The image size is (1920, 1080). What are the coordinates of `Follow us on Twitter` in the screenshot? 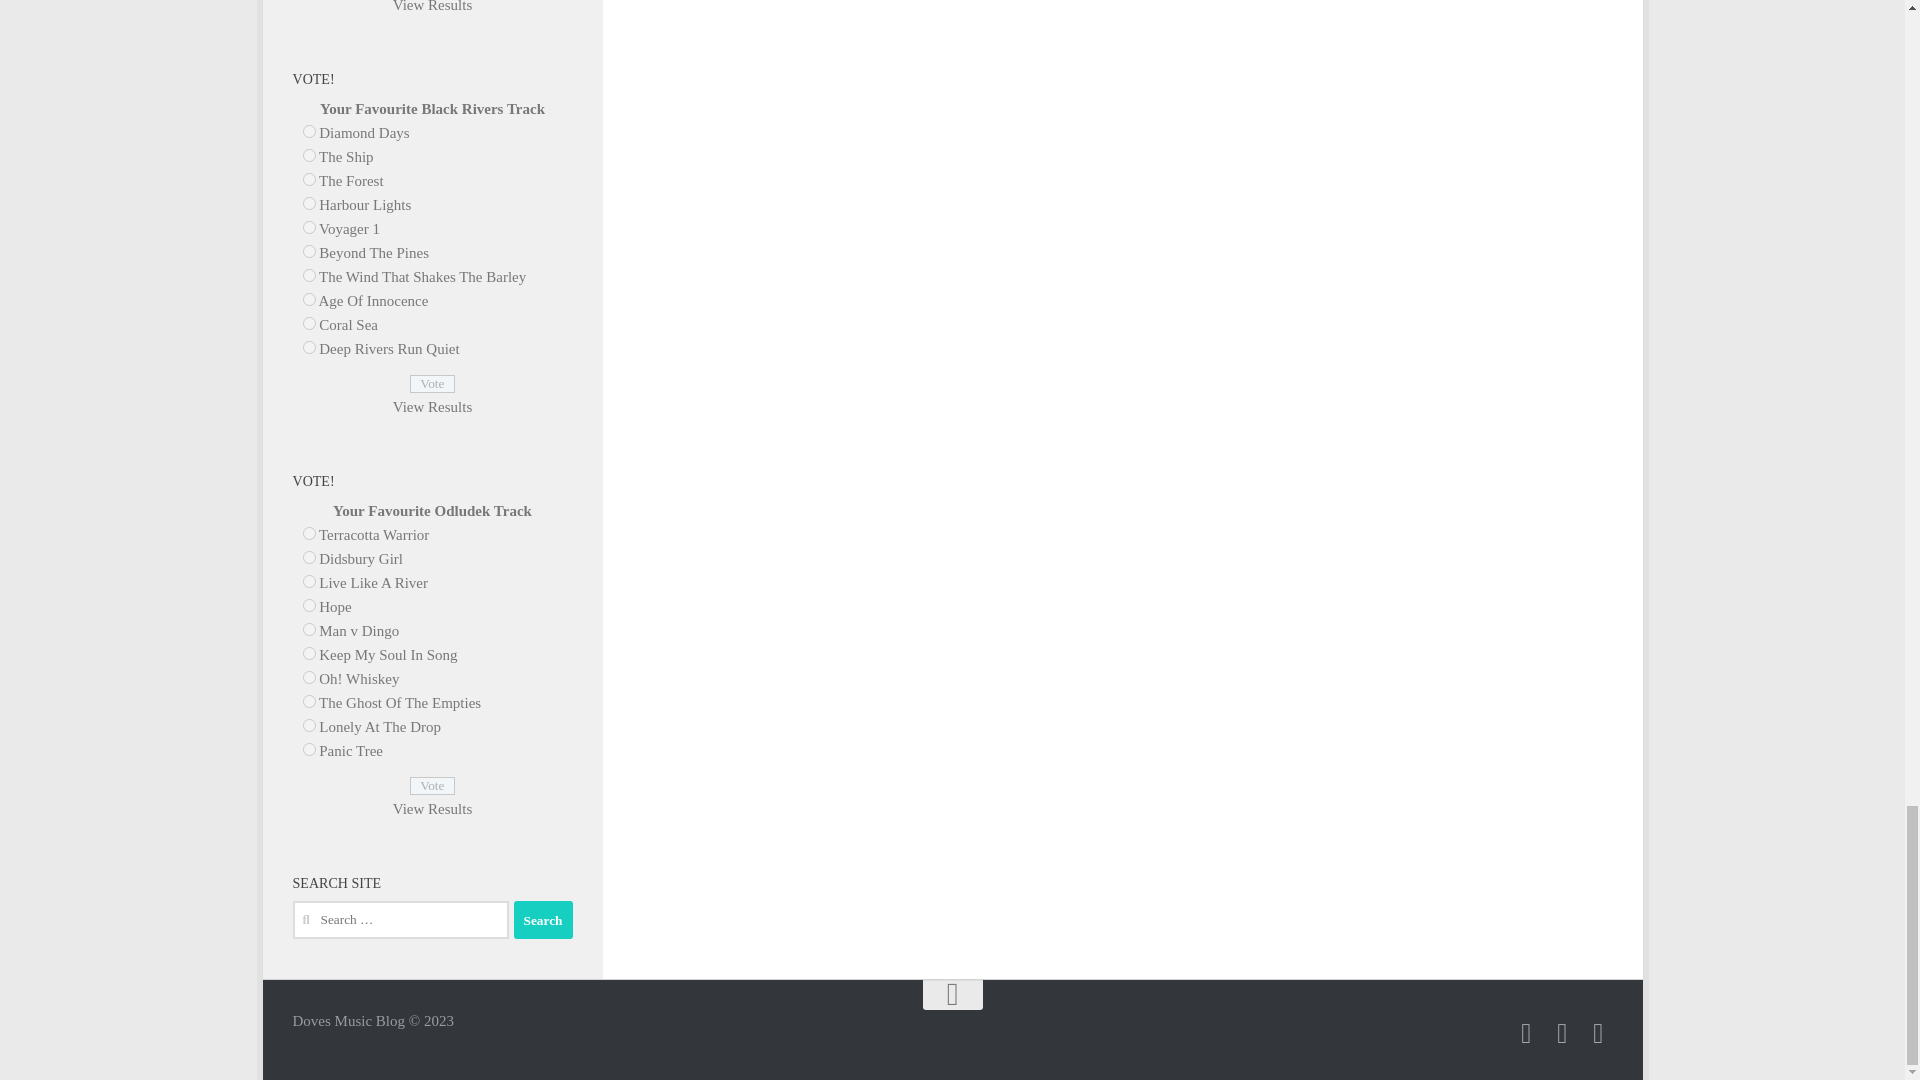 It's located at (1598, 1033).